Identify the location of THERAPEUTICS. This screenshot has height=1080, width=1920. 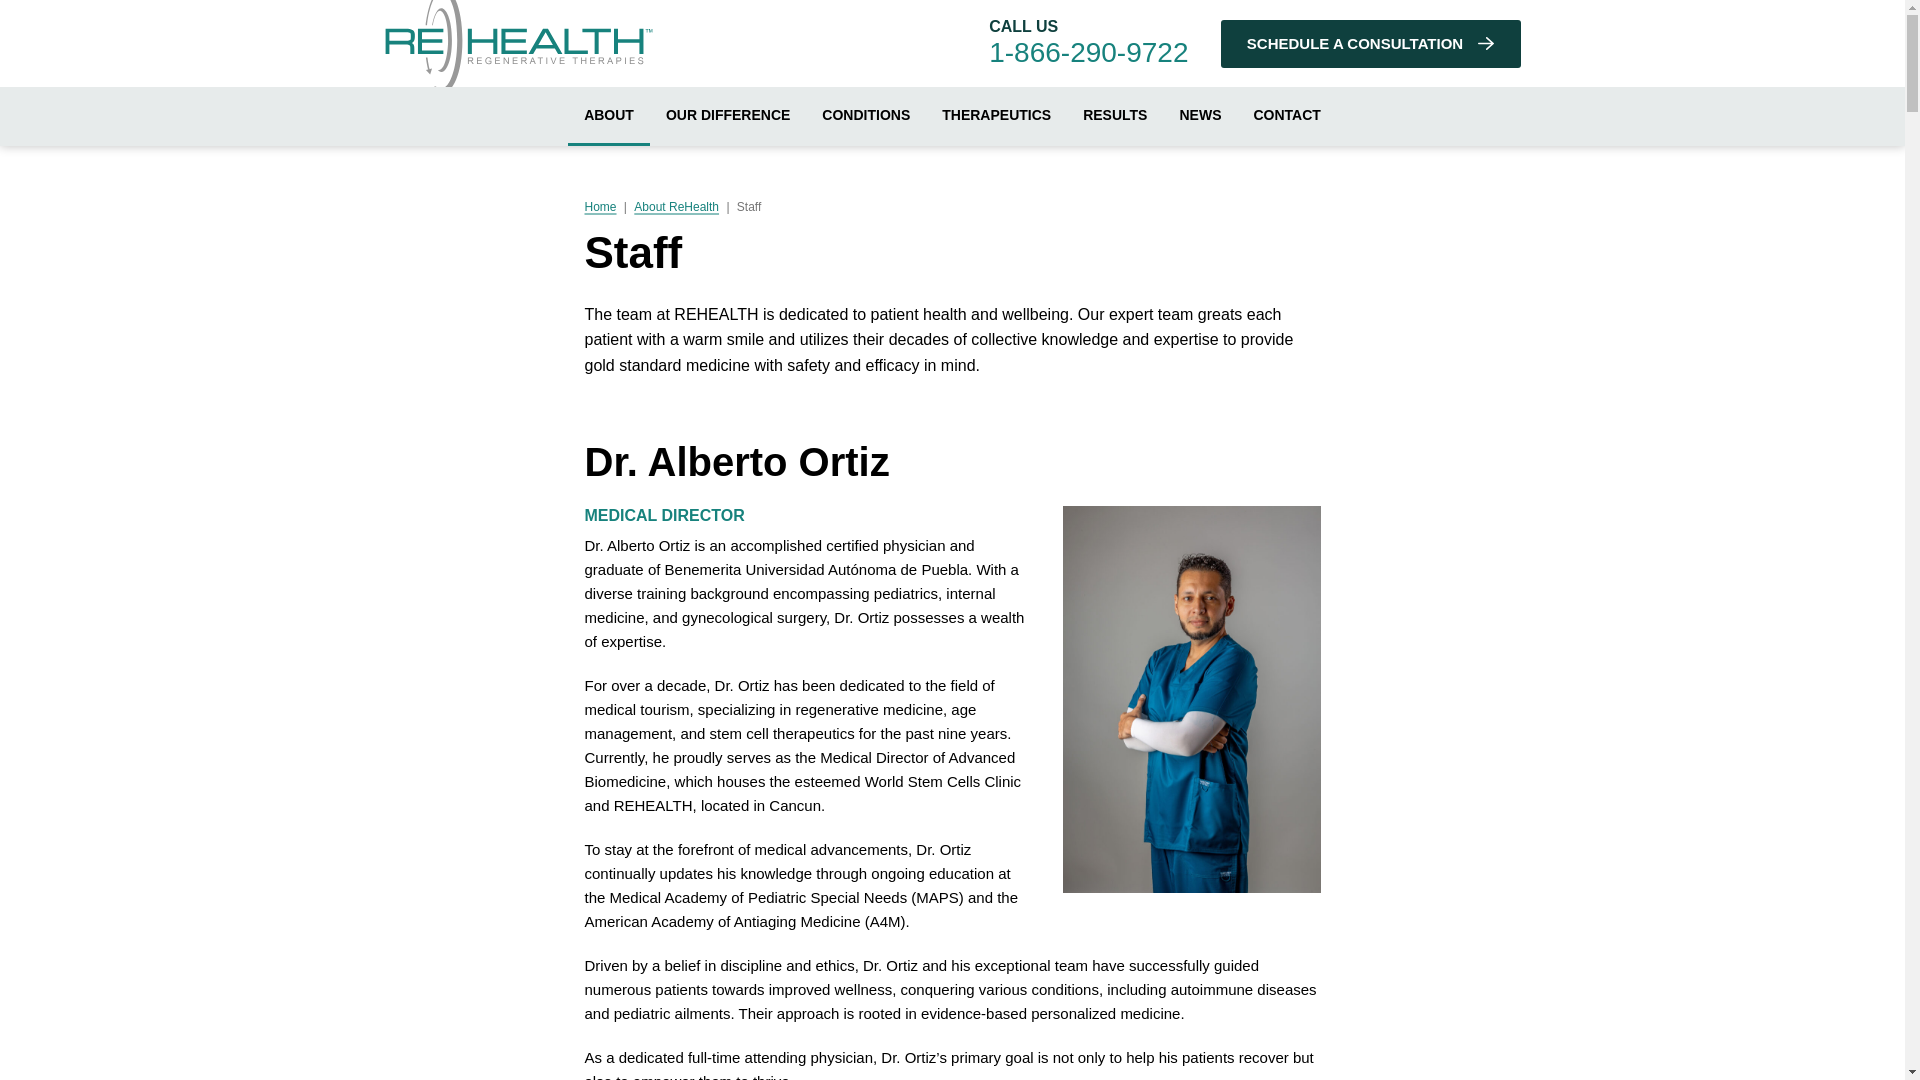
(996, 116).